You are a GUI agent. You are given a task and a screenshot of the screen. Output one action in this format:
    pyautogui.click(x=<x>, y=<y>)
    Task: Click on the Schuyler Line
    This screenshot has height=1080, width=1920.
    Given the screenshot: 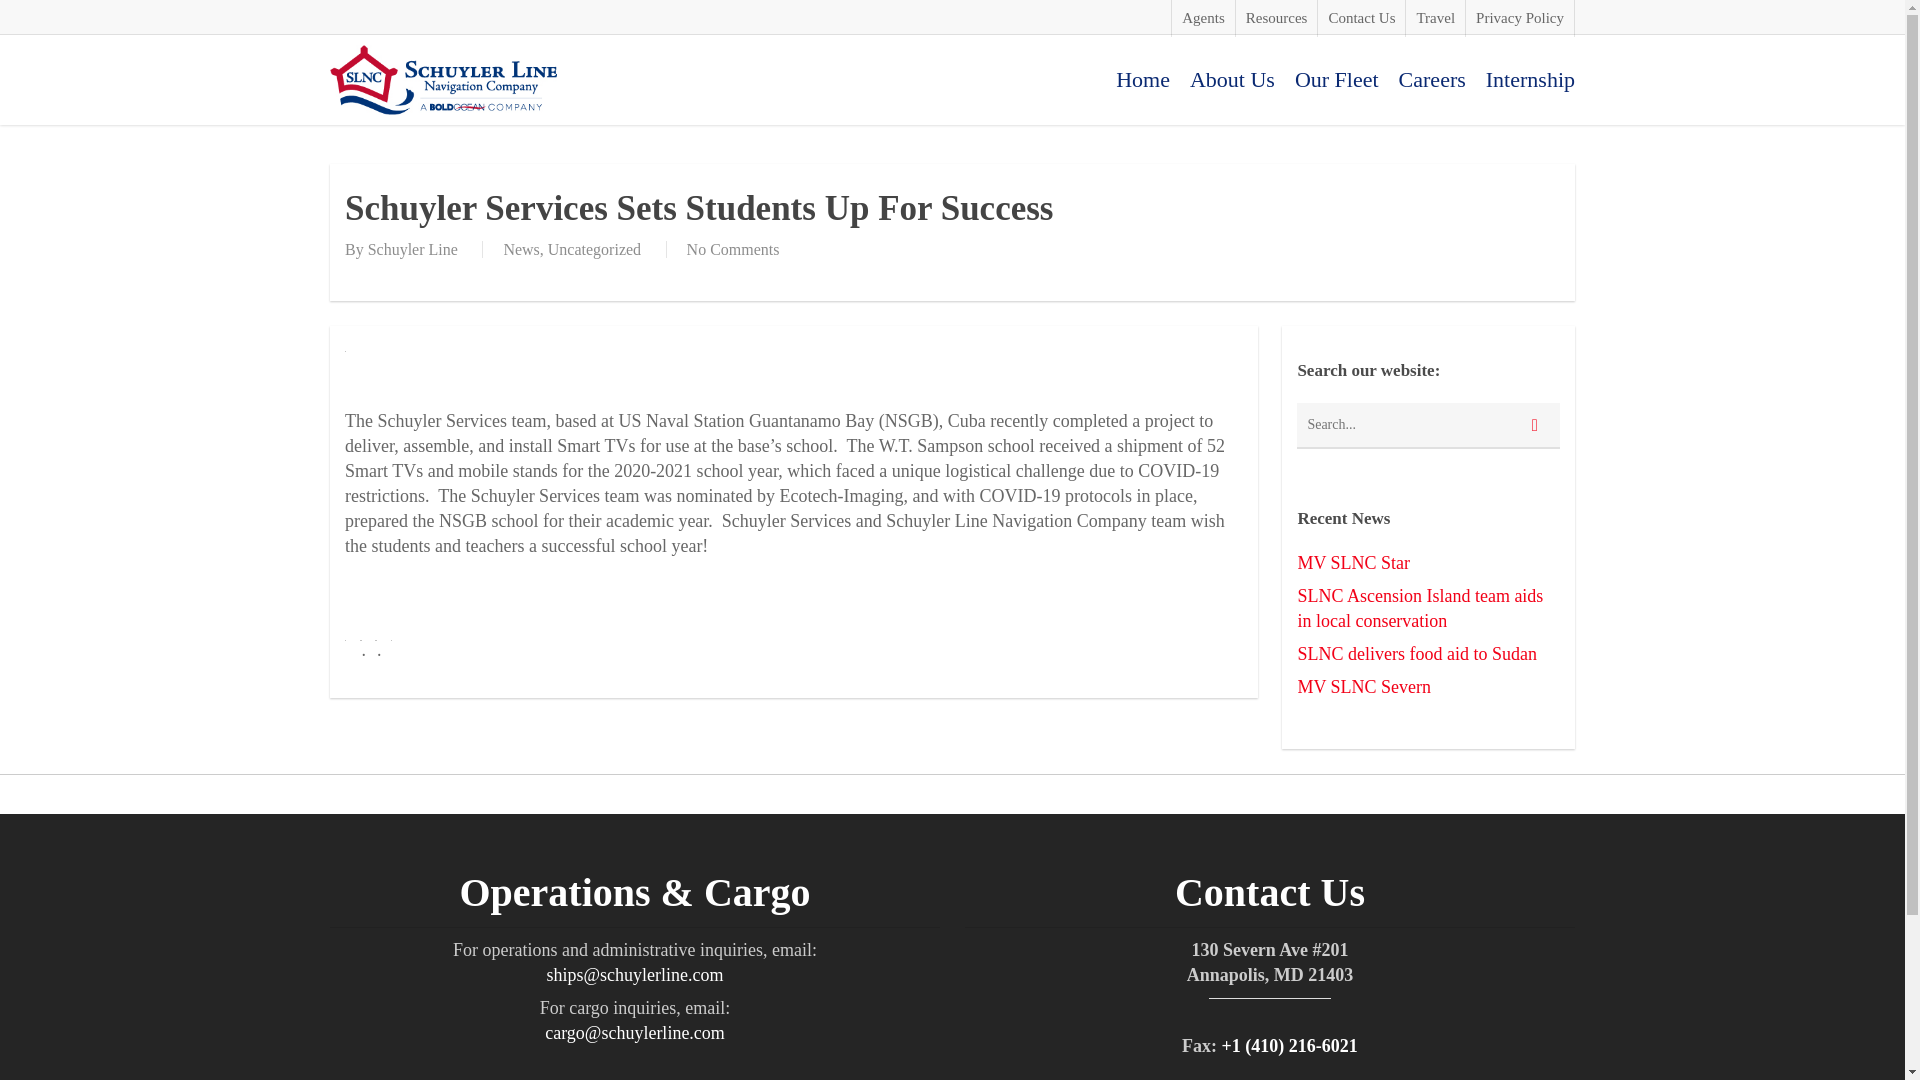 What is the action you would take?
    pyautogui.click(x=413, y=249)
    